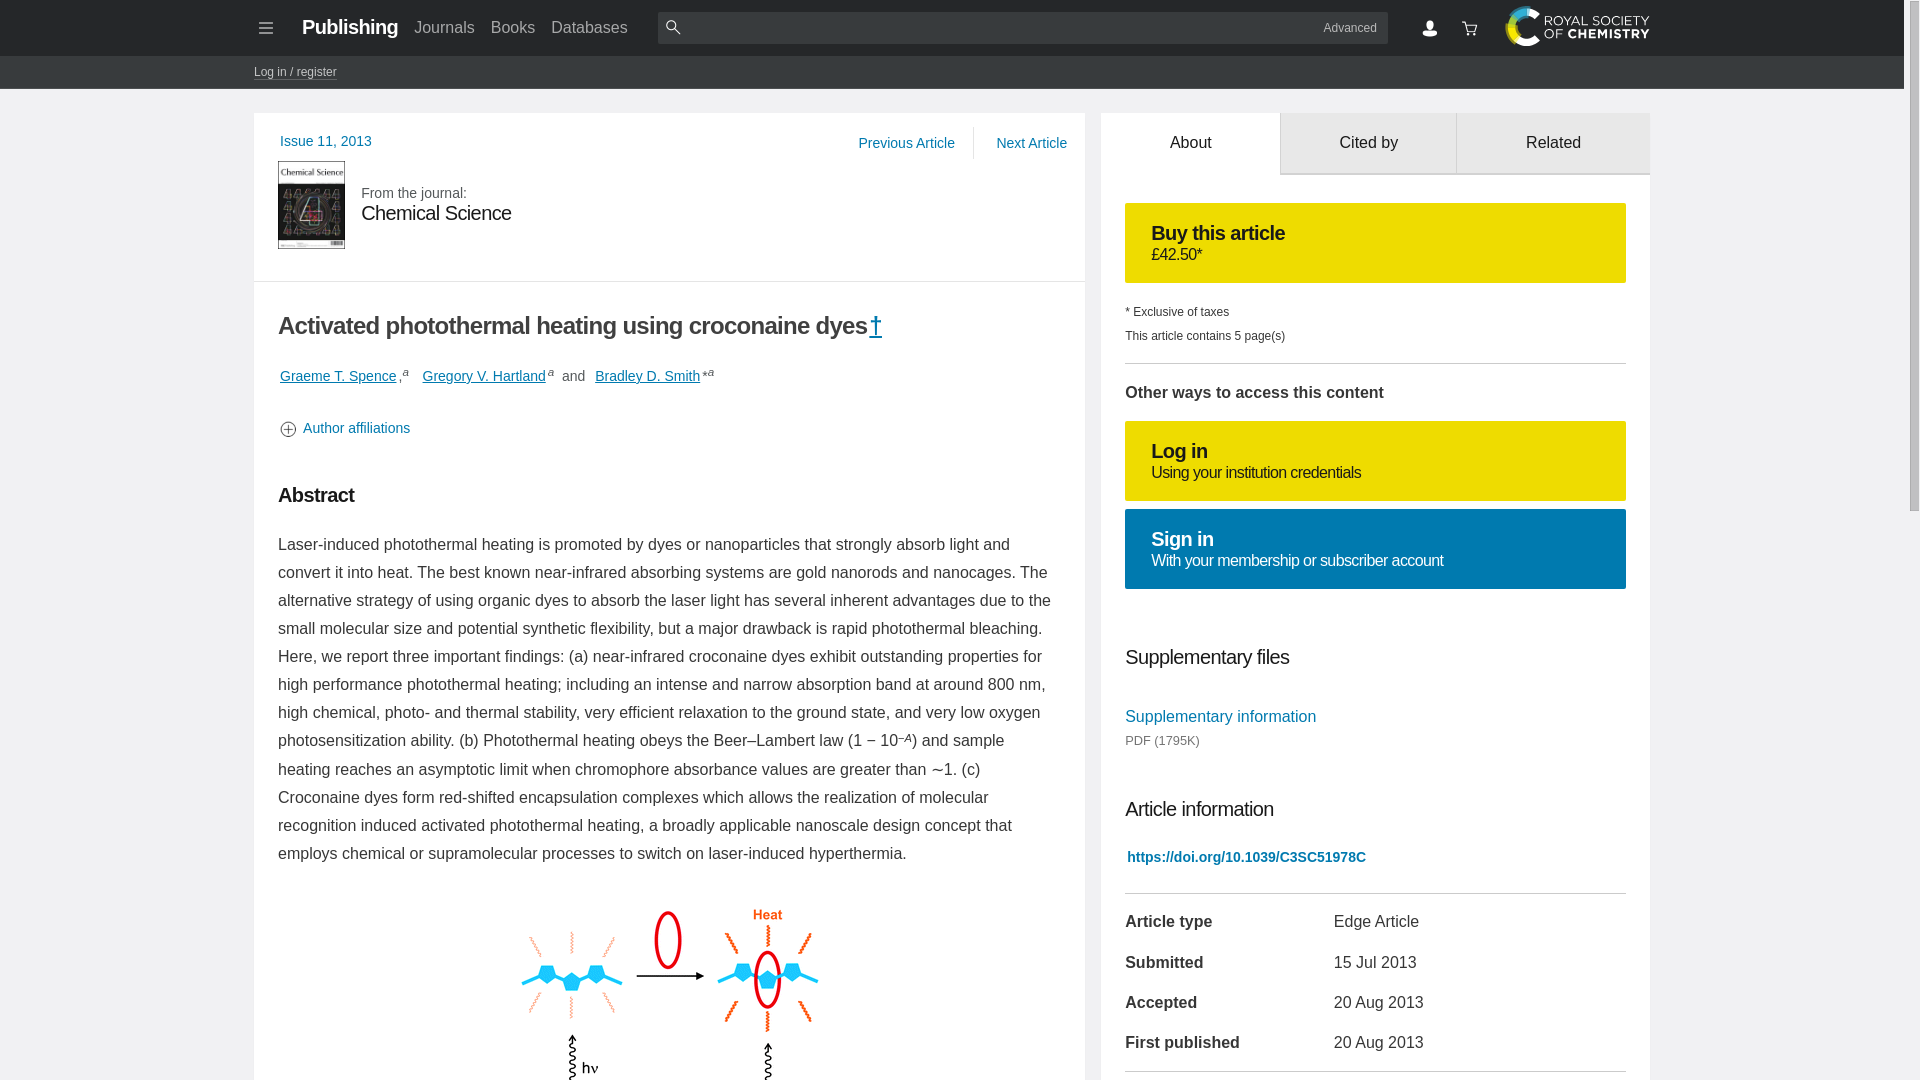 This screenshot has width=1920, height=1080. What do you see at coordinates (1246, 856) in the screenshot?
I see `Journals` at bounding box center [1246, 856].